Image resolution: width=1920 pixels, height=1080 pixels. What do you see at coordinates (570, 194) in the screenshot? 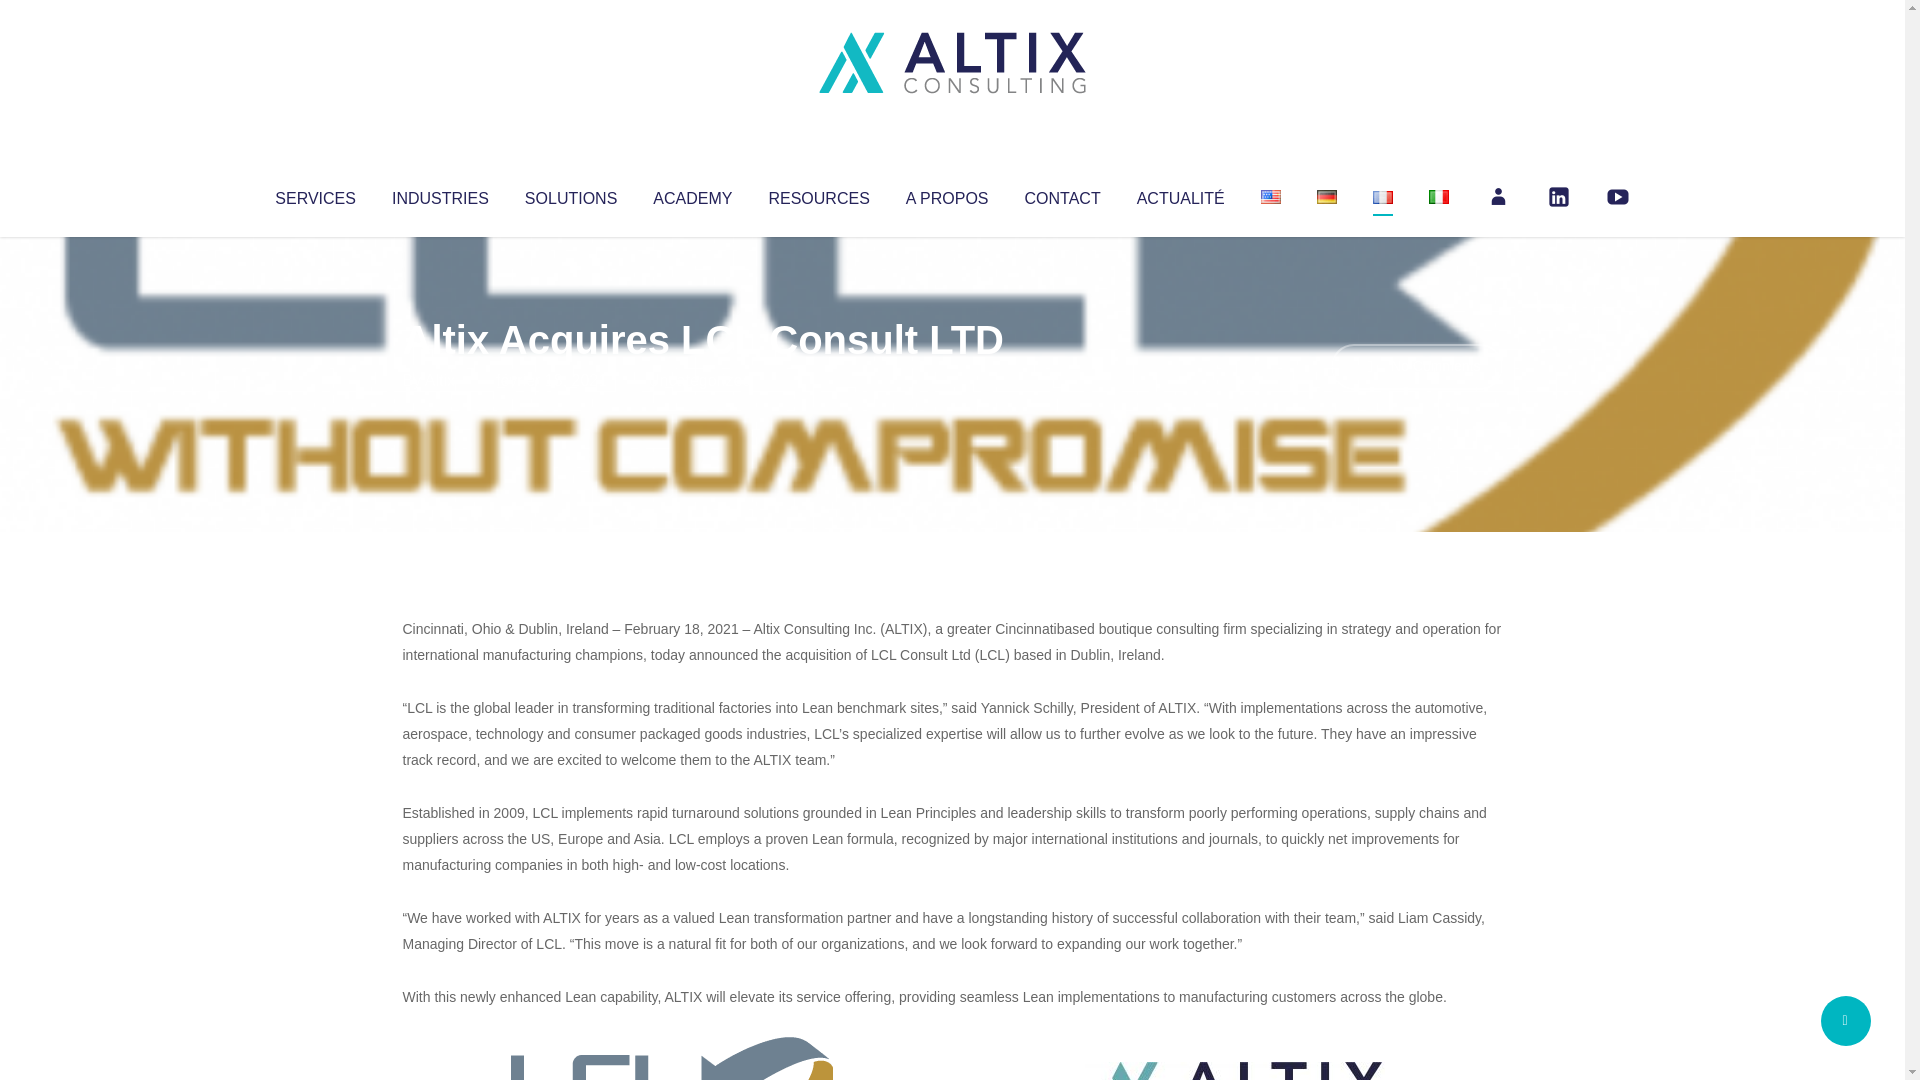
I see `SOLUTIONS` at bounding box center [570, 194].